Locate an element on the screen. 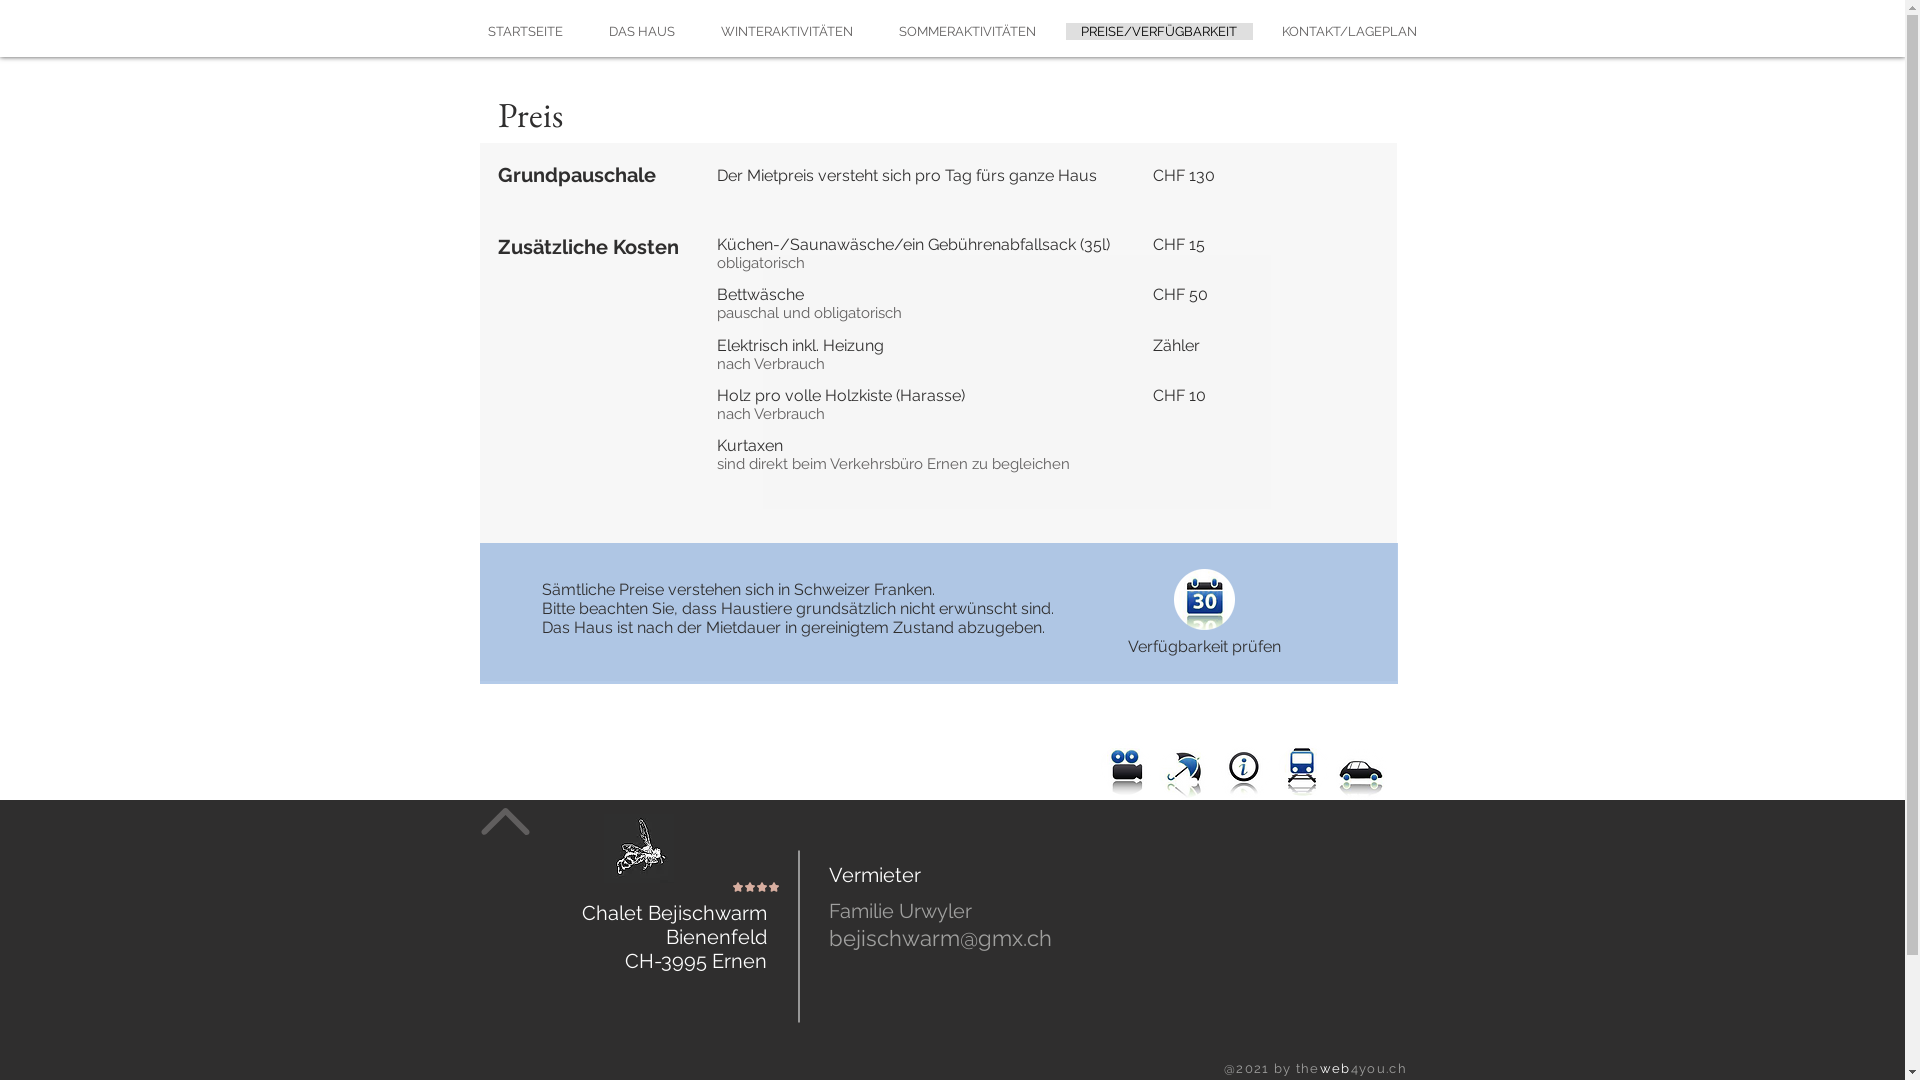 The image size is (1920, 1080). Webcams der Region is located at coordinates (1126, 770).